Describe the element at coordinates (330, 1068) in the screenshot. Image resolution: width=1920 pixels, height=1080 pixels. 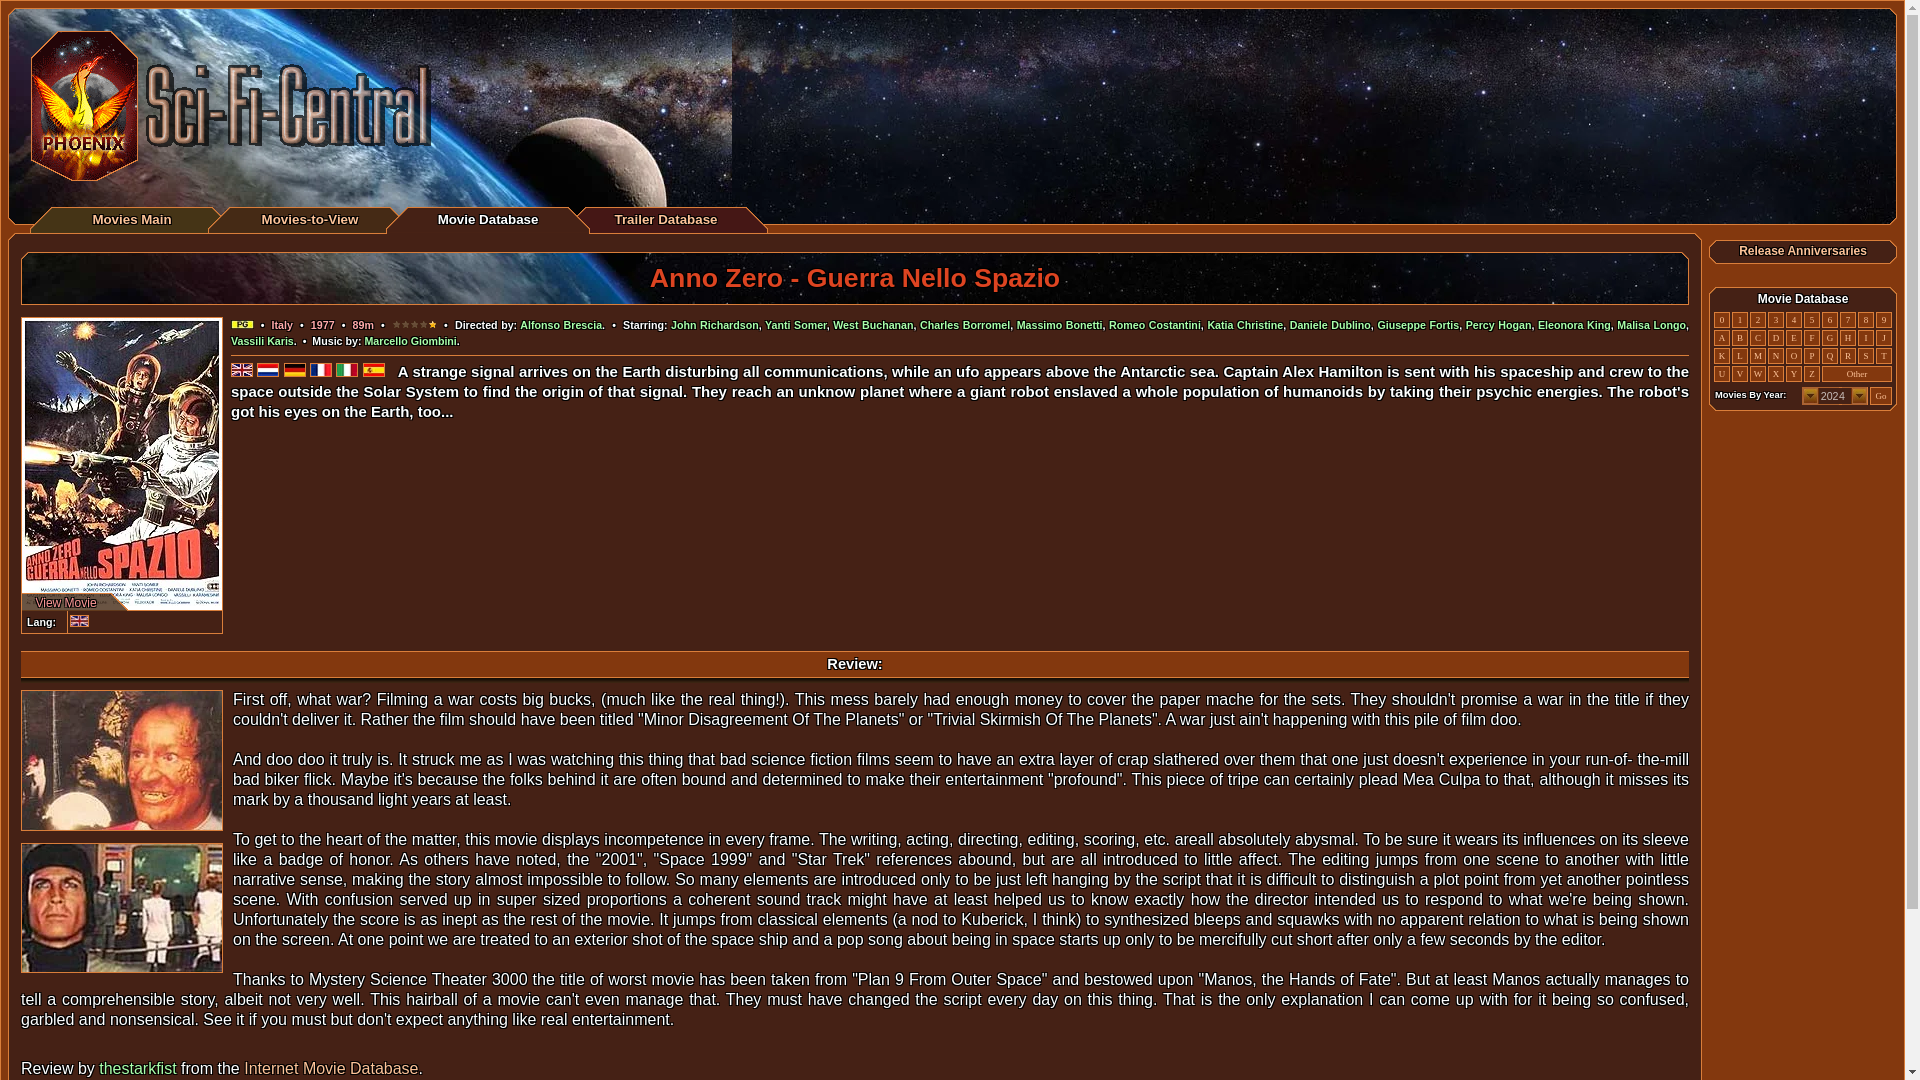
I see `Internet Movie Database` at that location.